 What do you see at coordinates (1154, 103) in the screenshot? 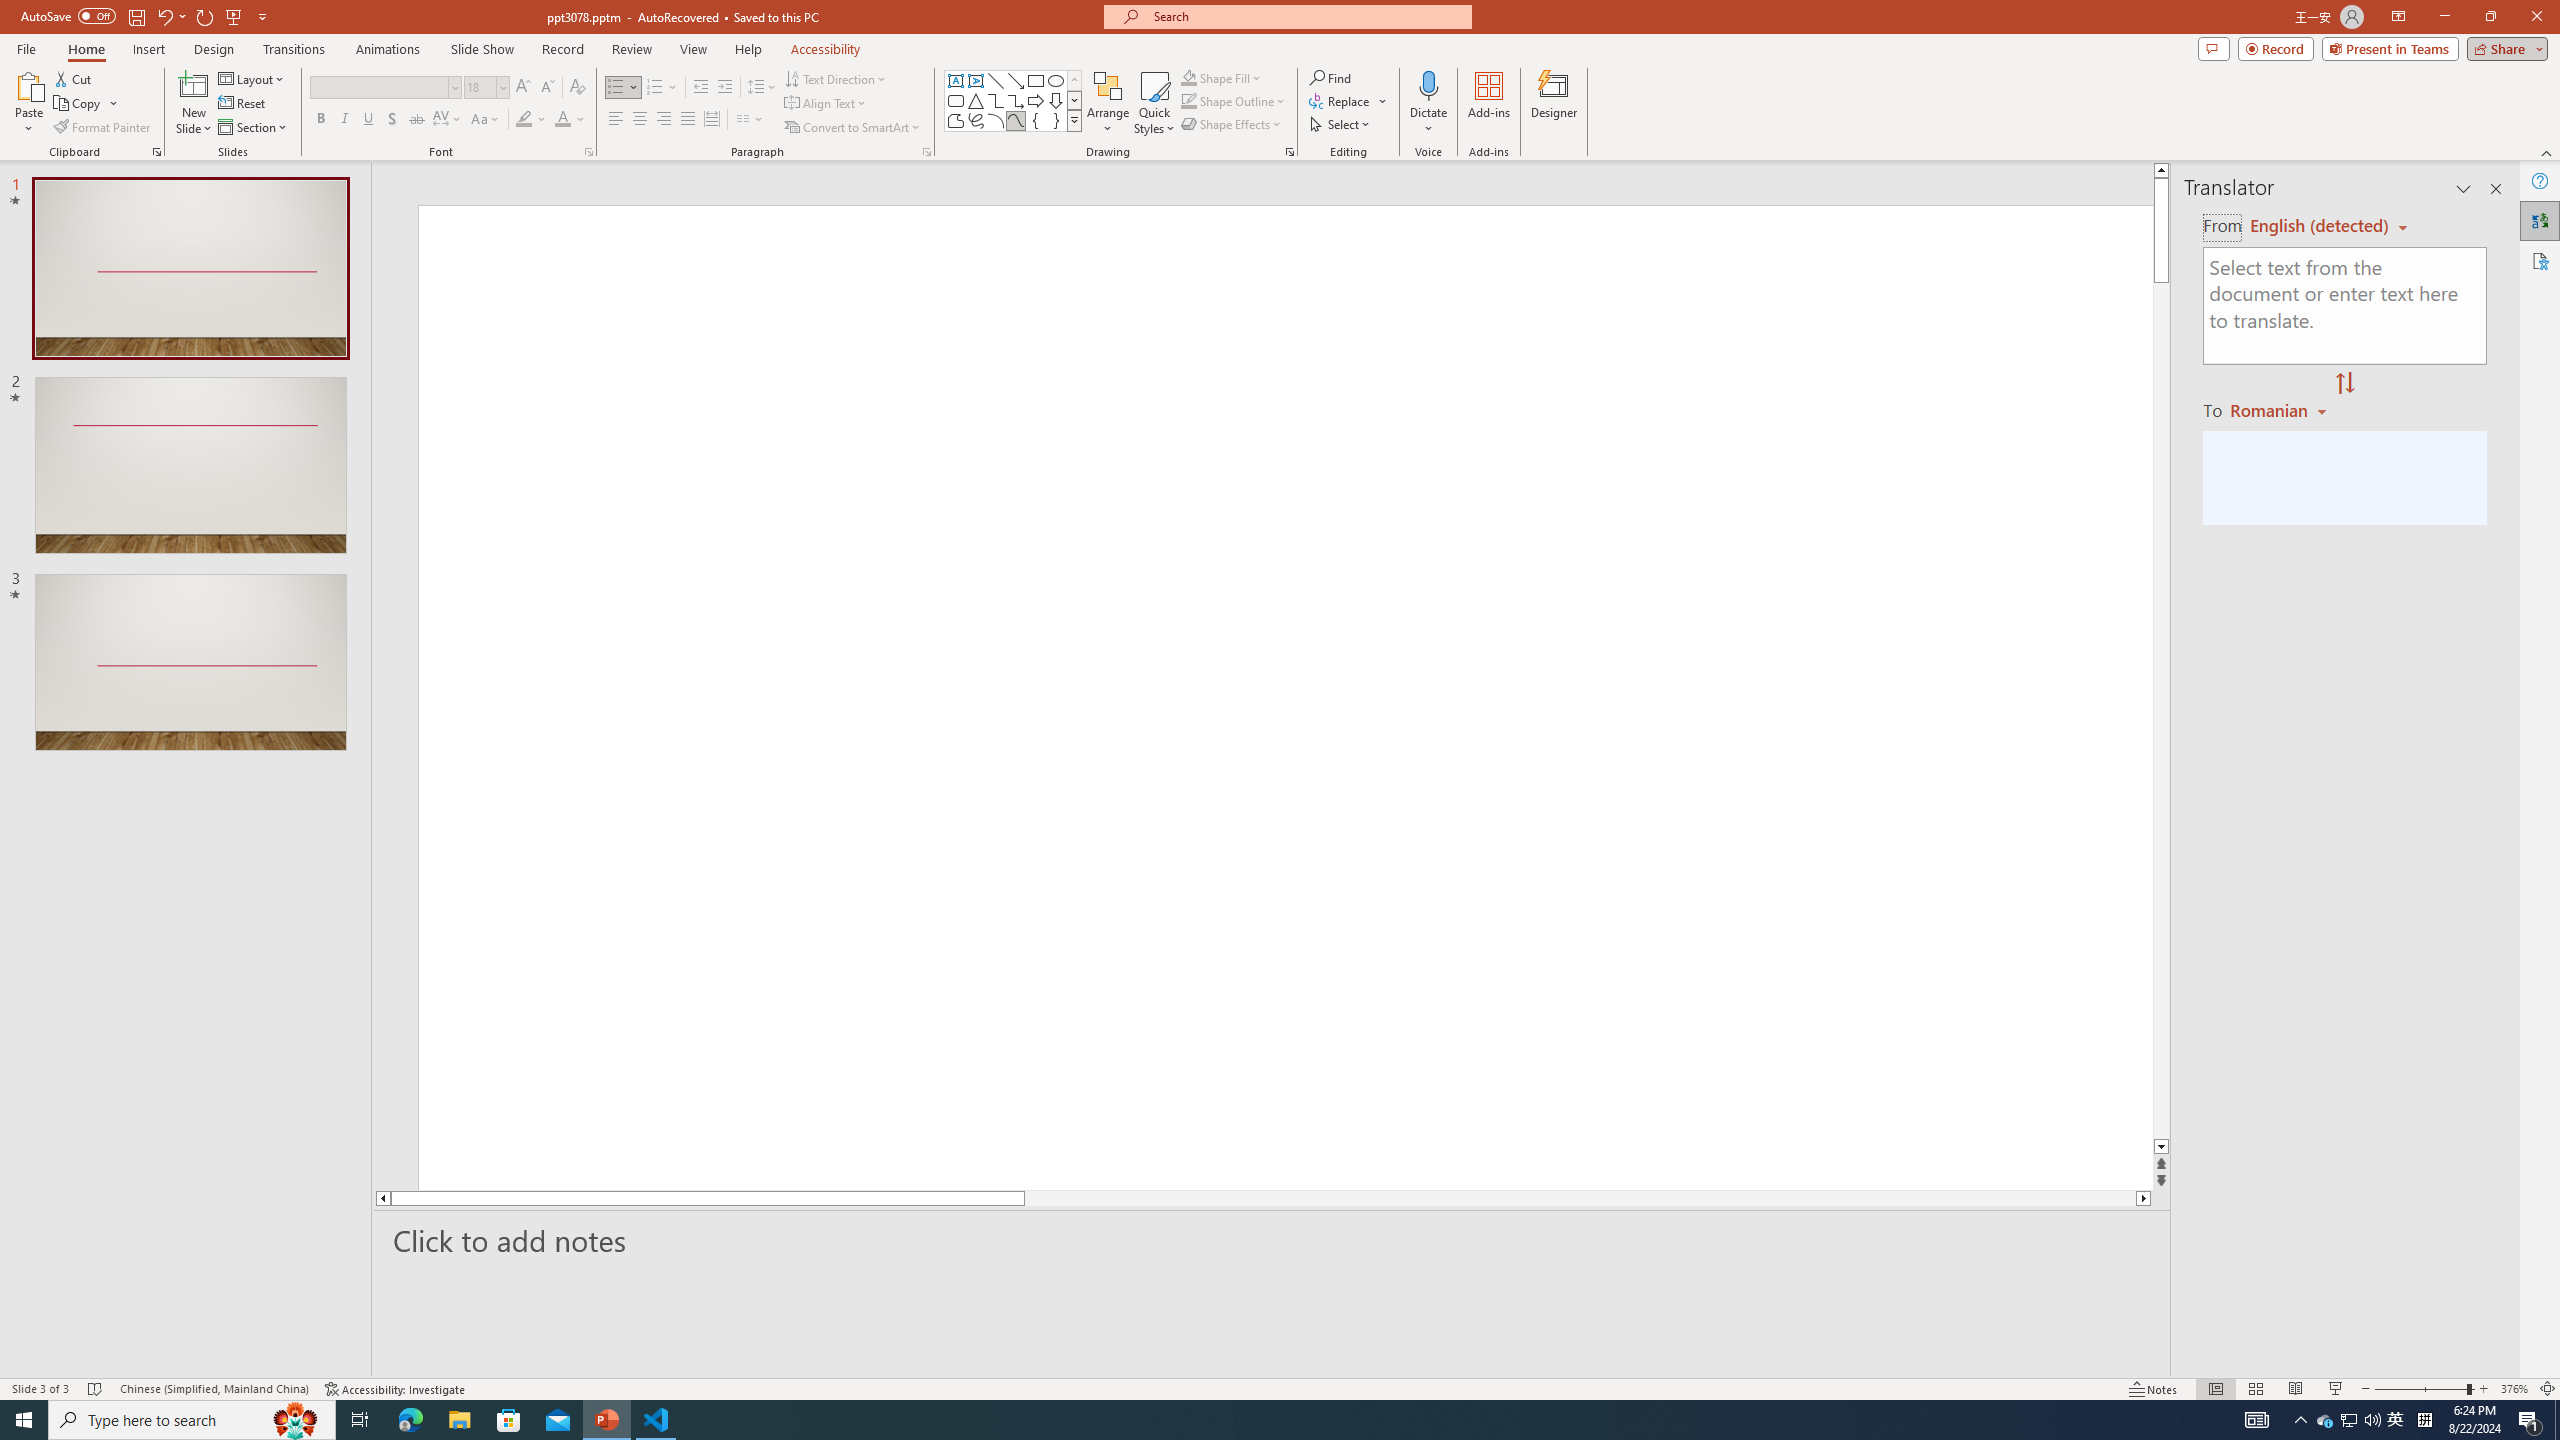
I see `Quick Styles` at bounding box center [1154, 103].